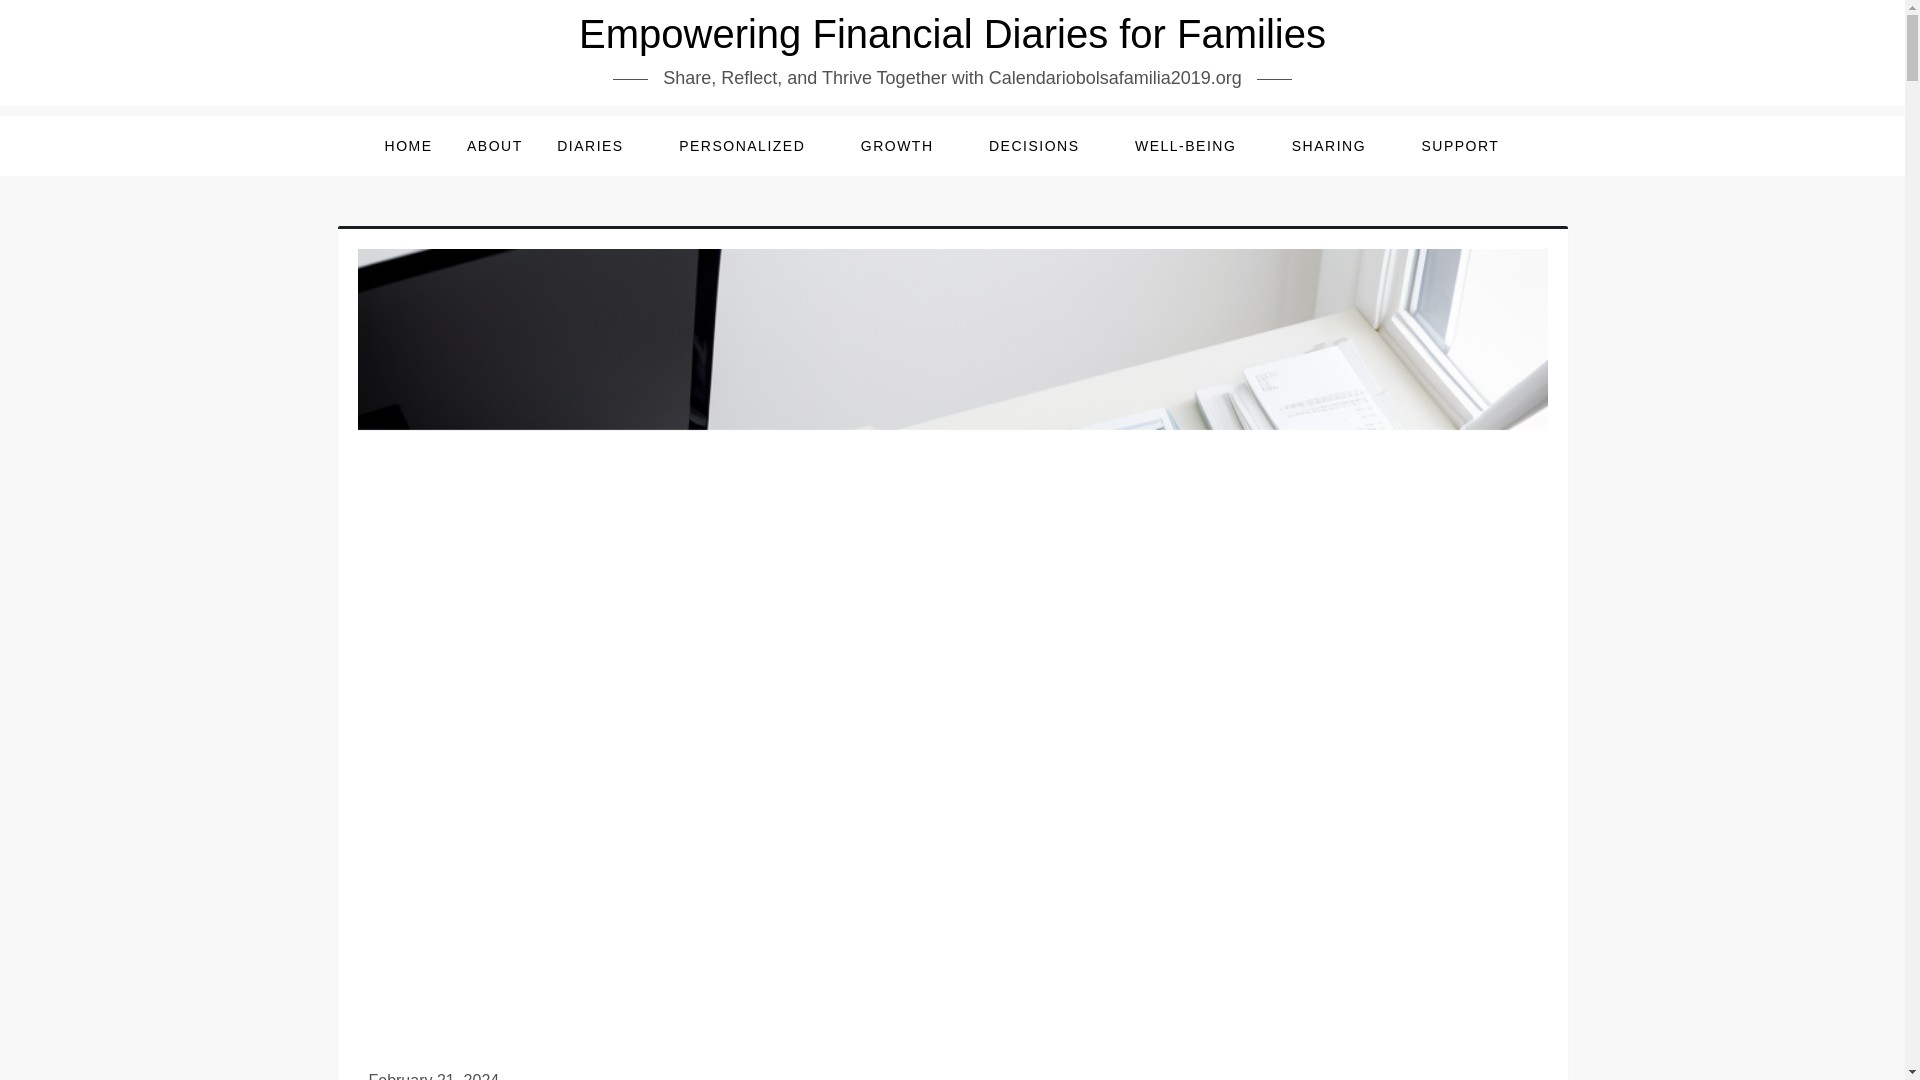  I want to click on February 21, 2024, so click(434, 1076).